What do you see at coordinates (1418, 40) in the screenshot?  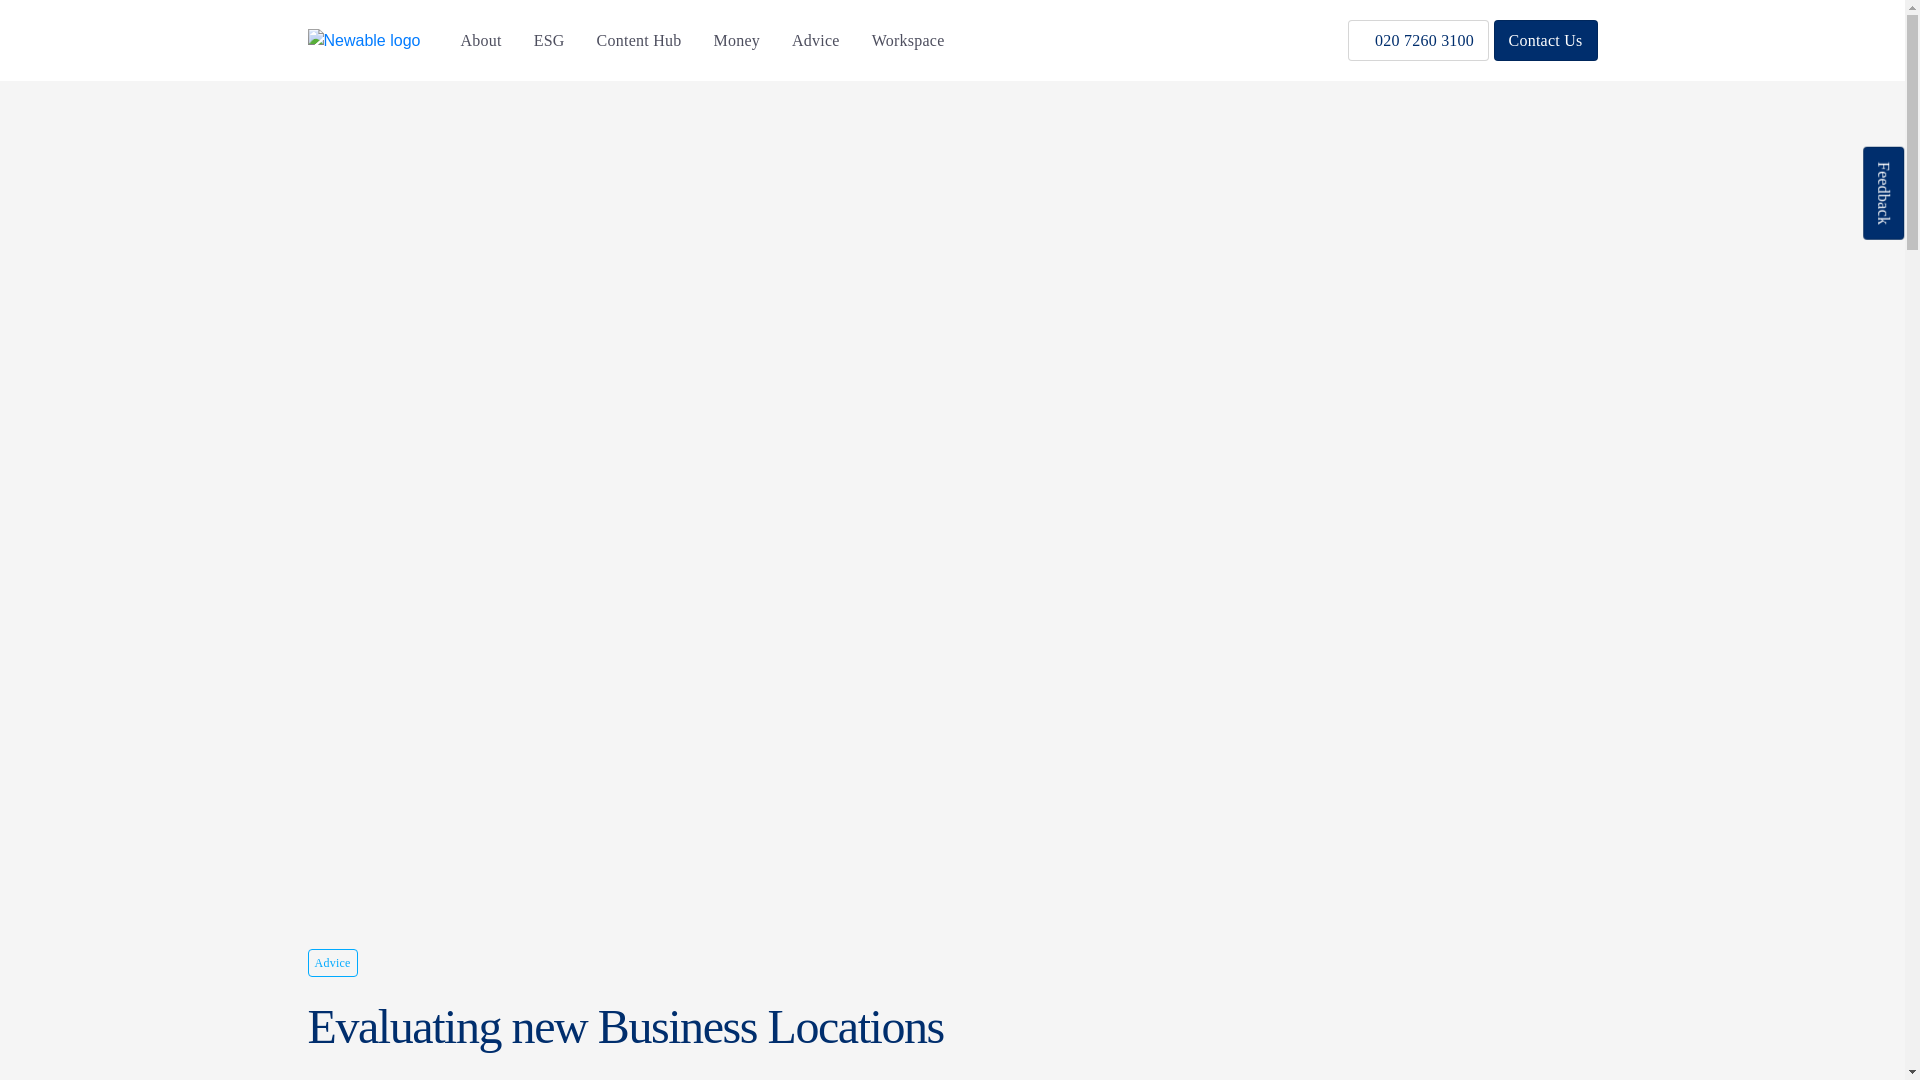 I see `Call 020 7260 3100` at bounding box center [1418, 40].